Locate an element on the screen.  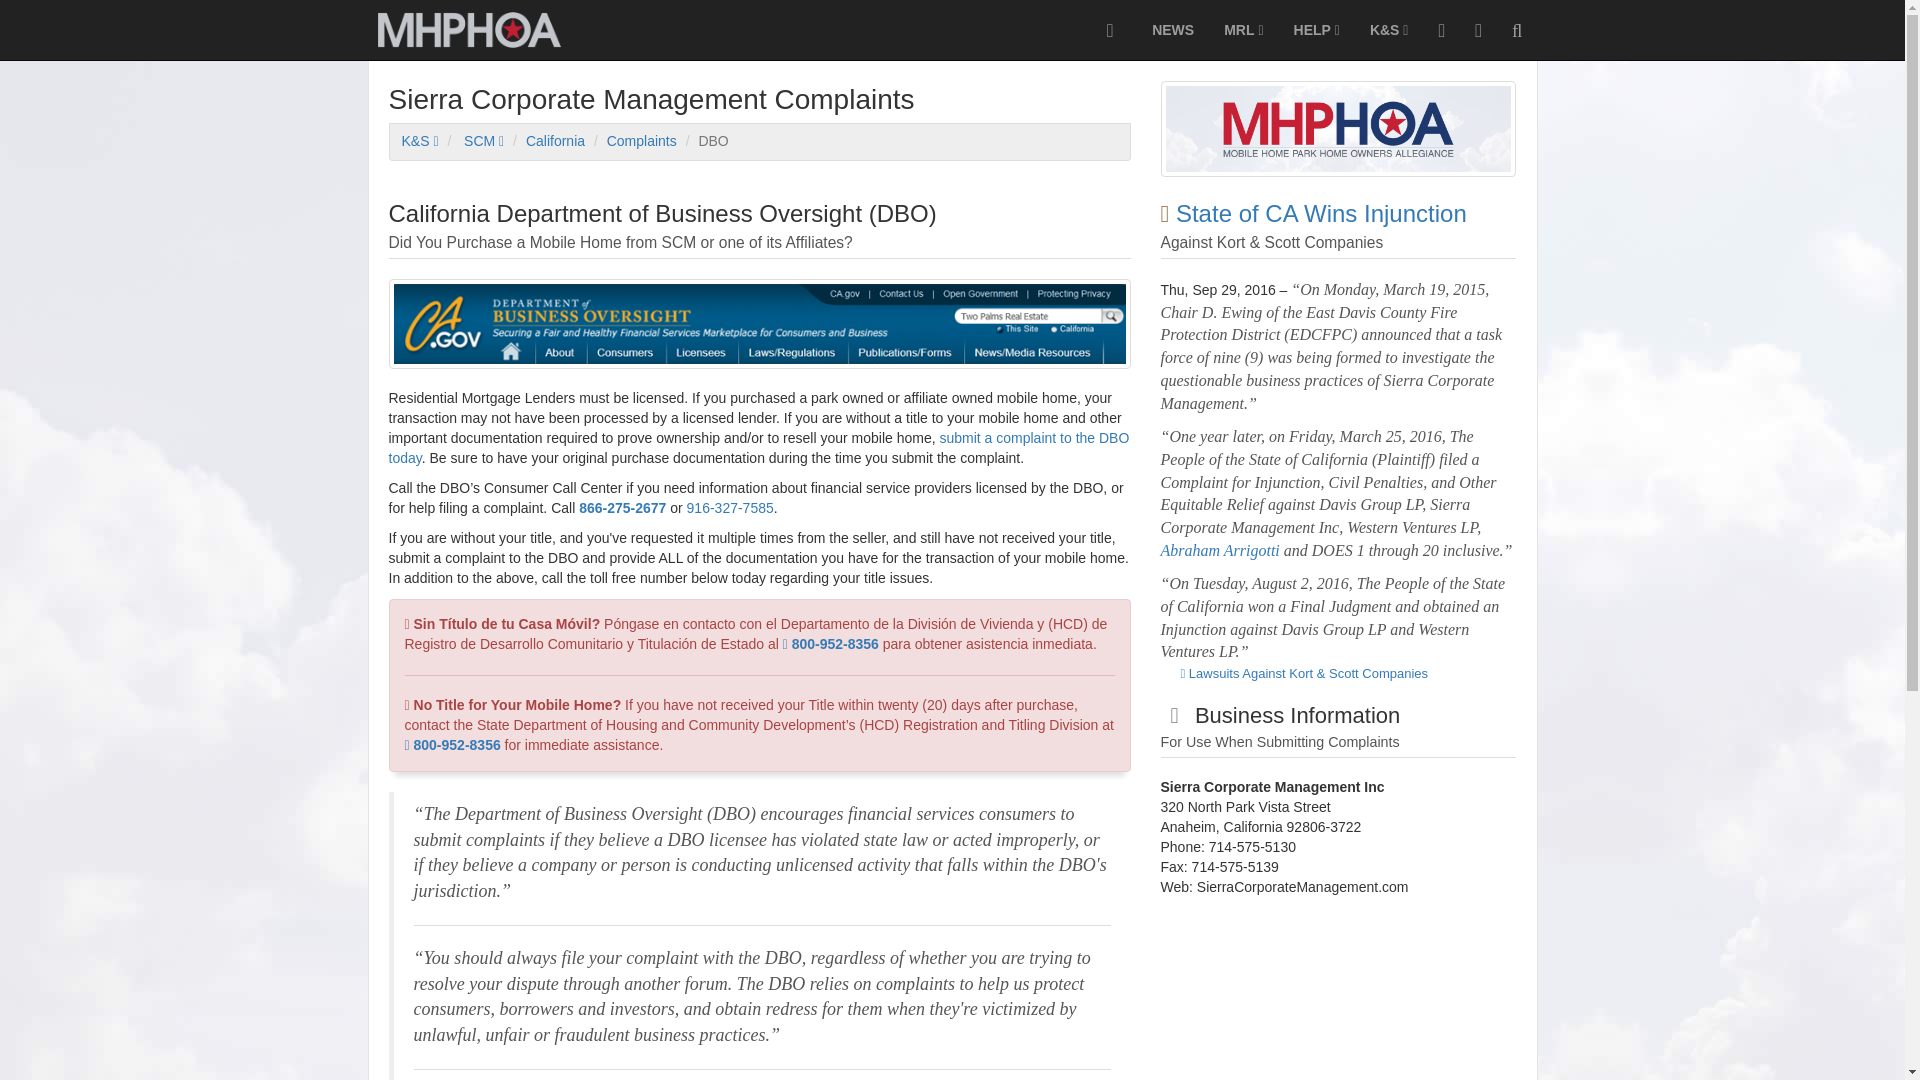
California Department of Business Oversight is located at coordinates (705, 142).